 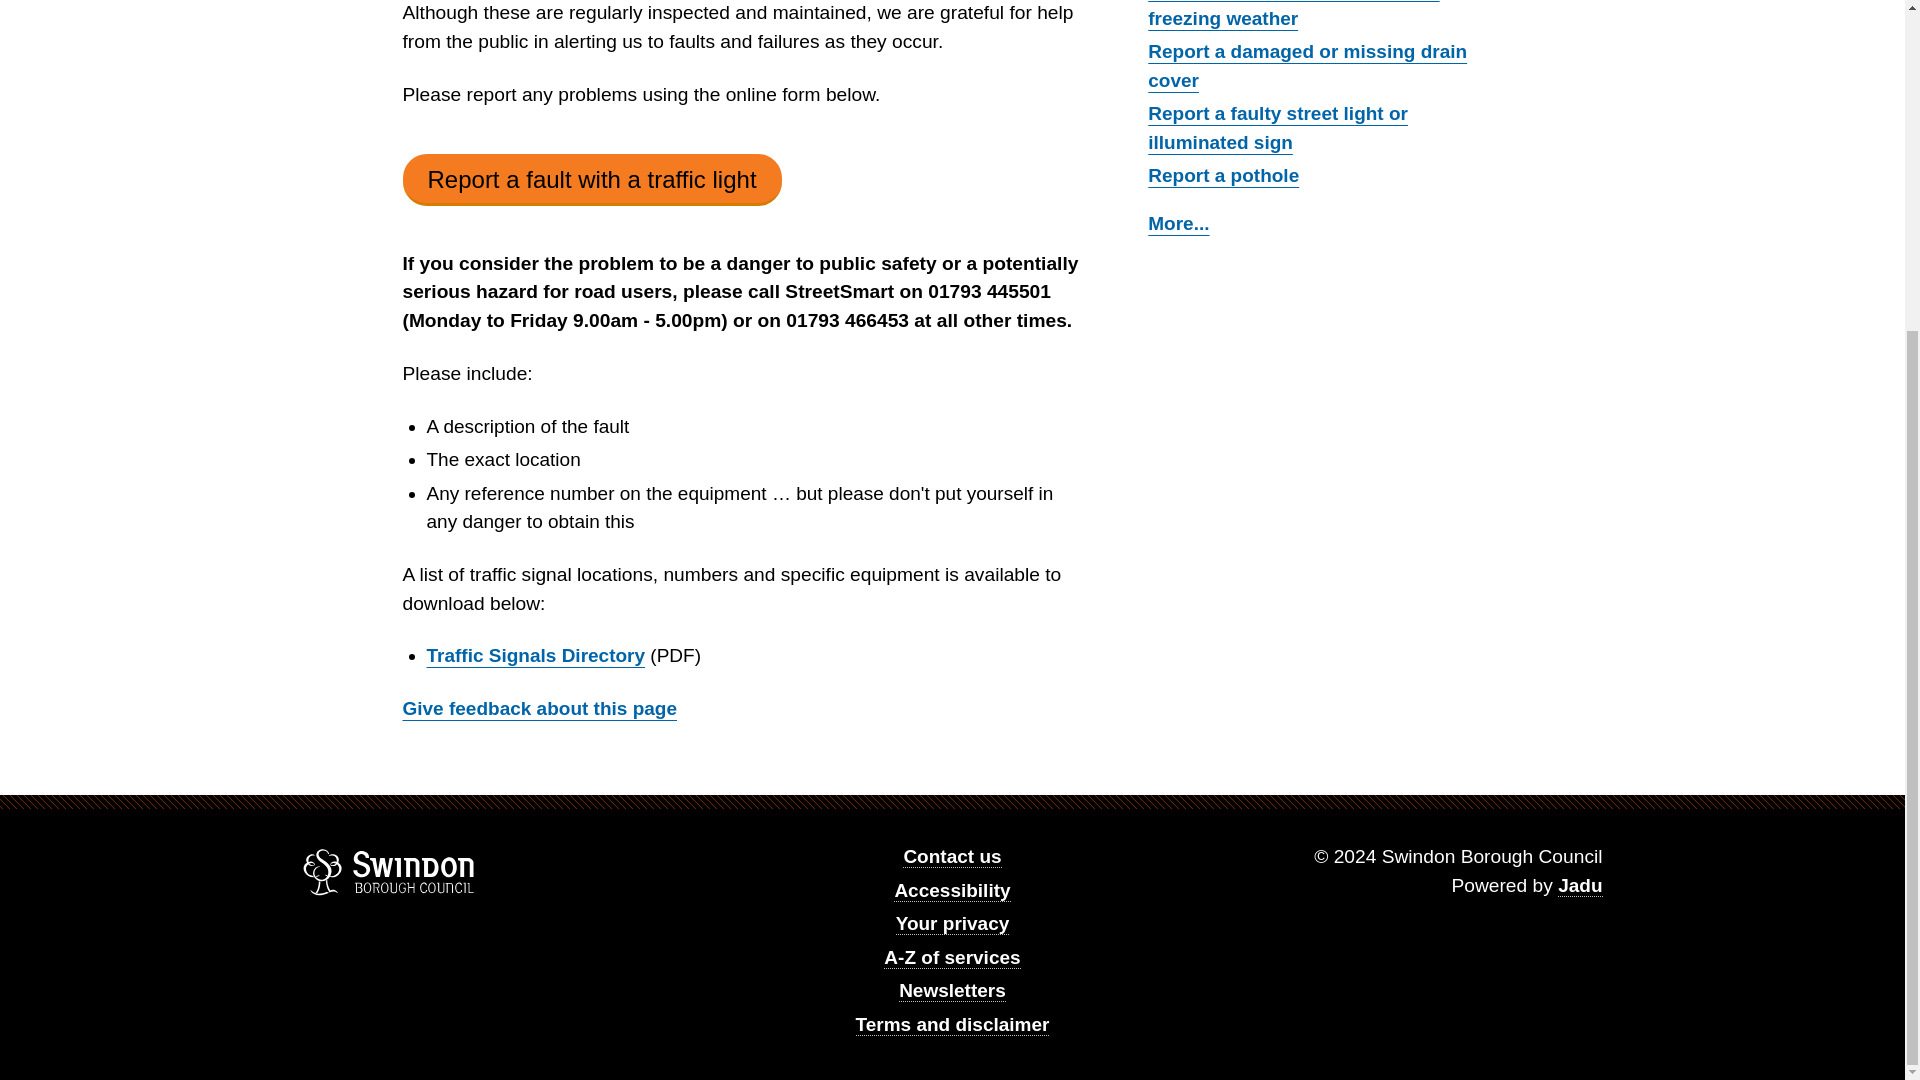 What do you see at coordinates (1307, 66) in the screenshot?
I see `Report a damaged or missing drain cover` at bounding box center [1307, 66].